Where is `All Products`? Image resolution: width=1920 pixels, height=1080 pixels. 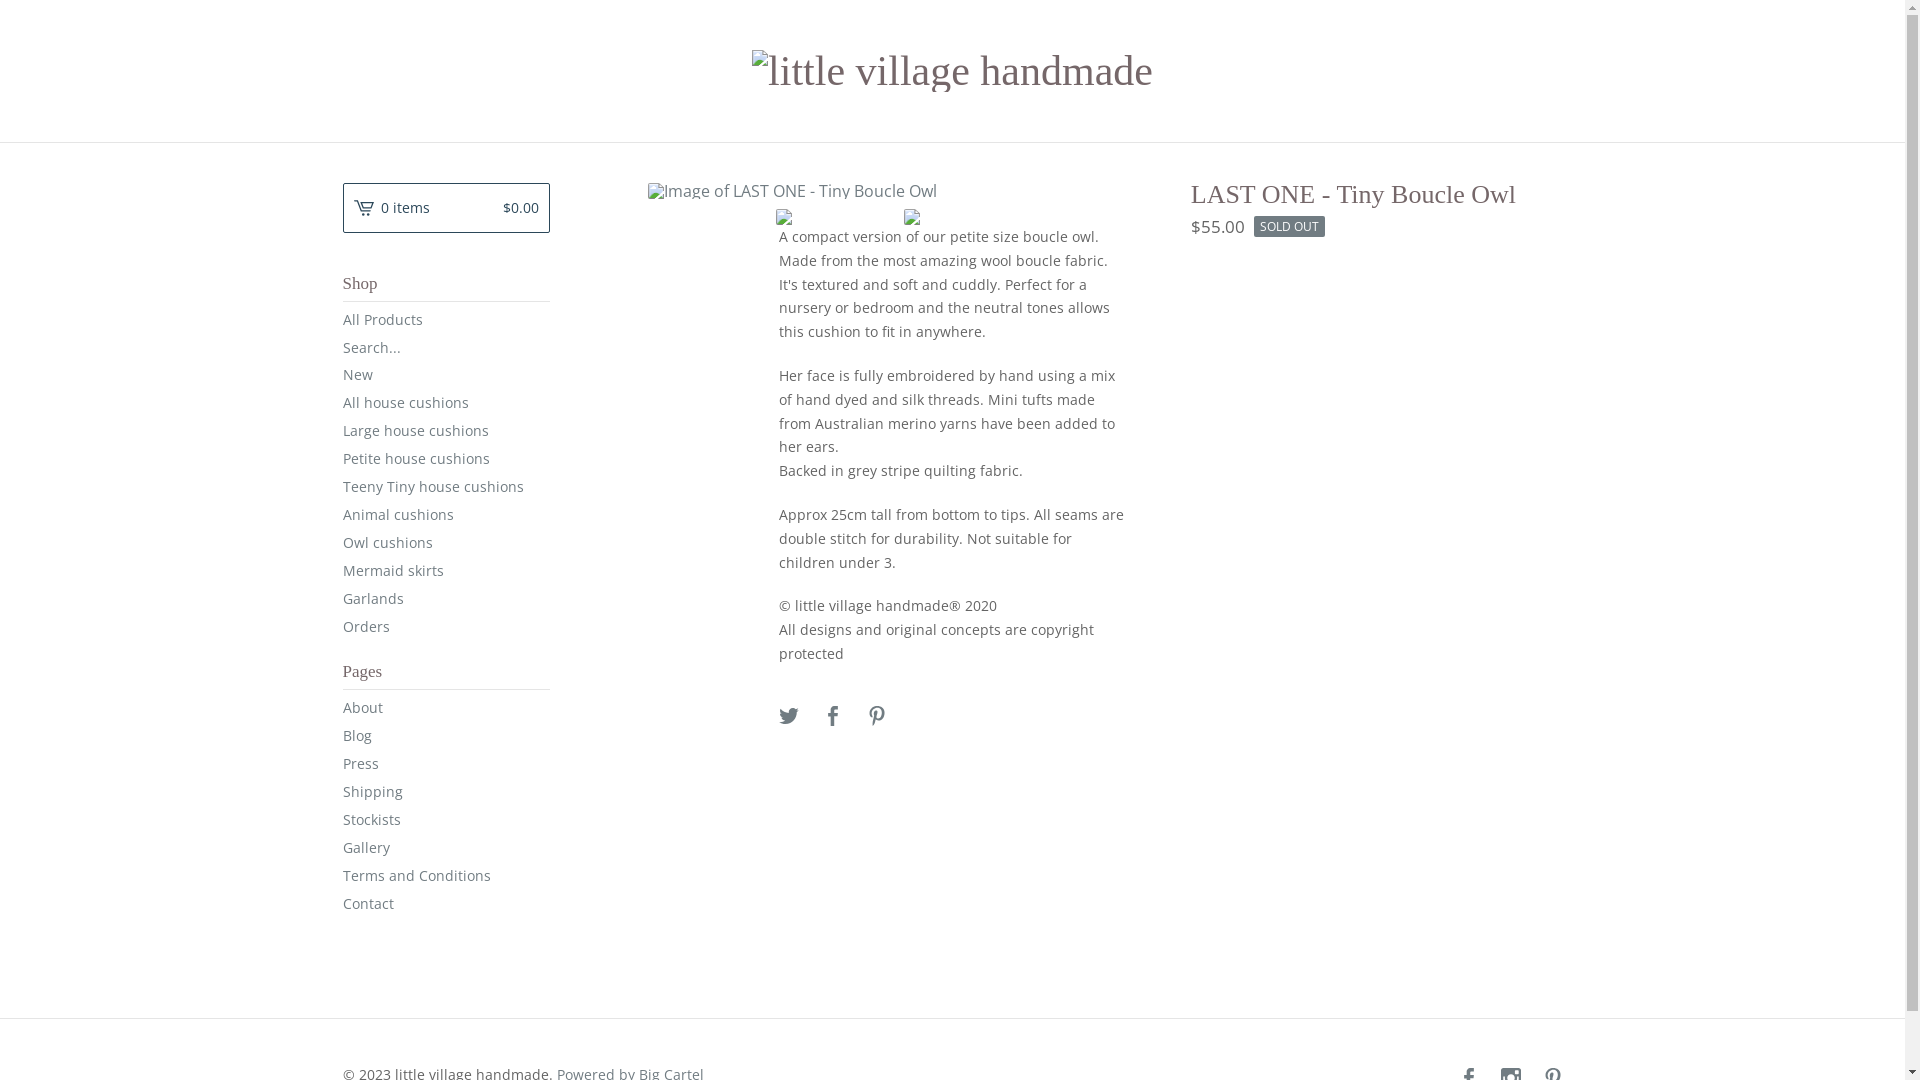 All Products is located at coordinates (446, 320).